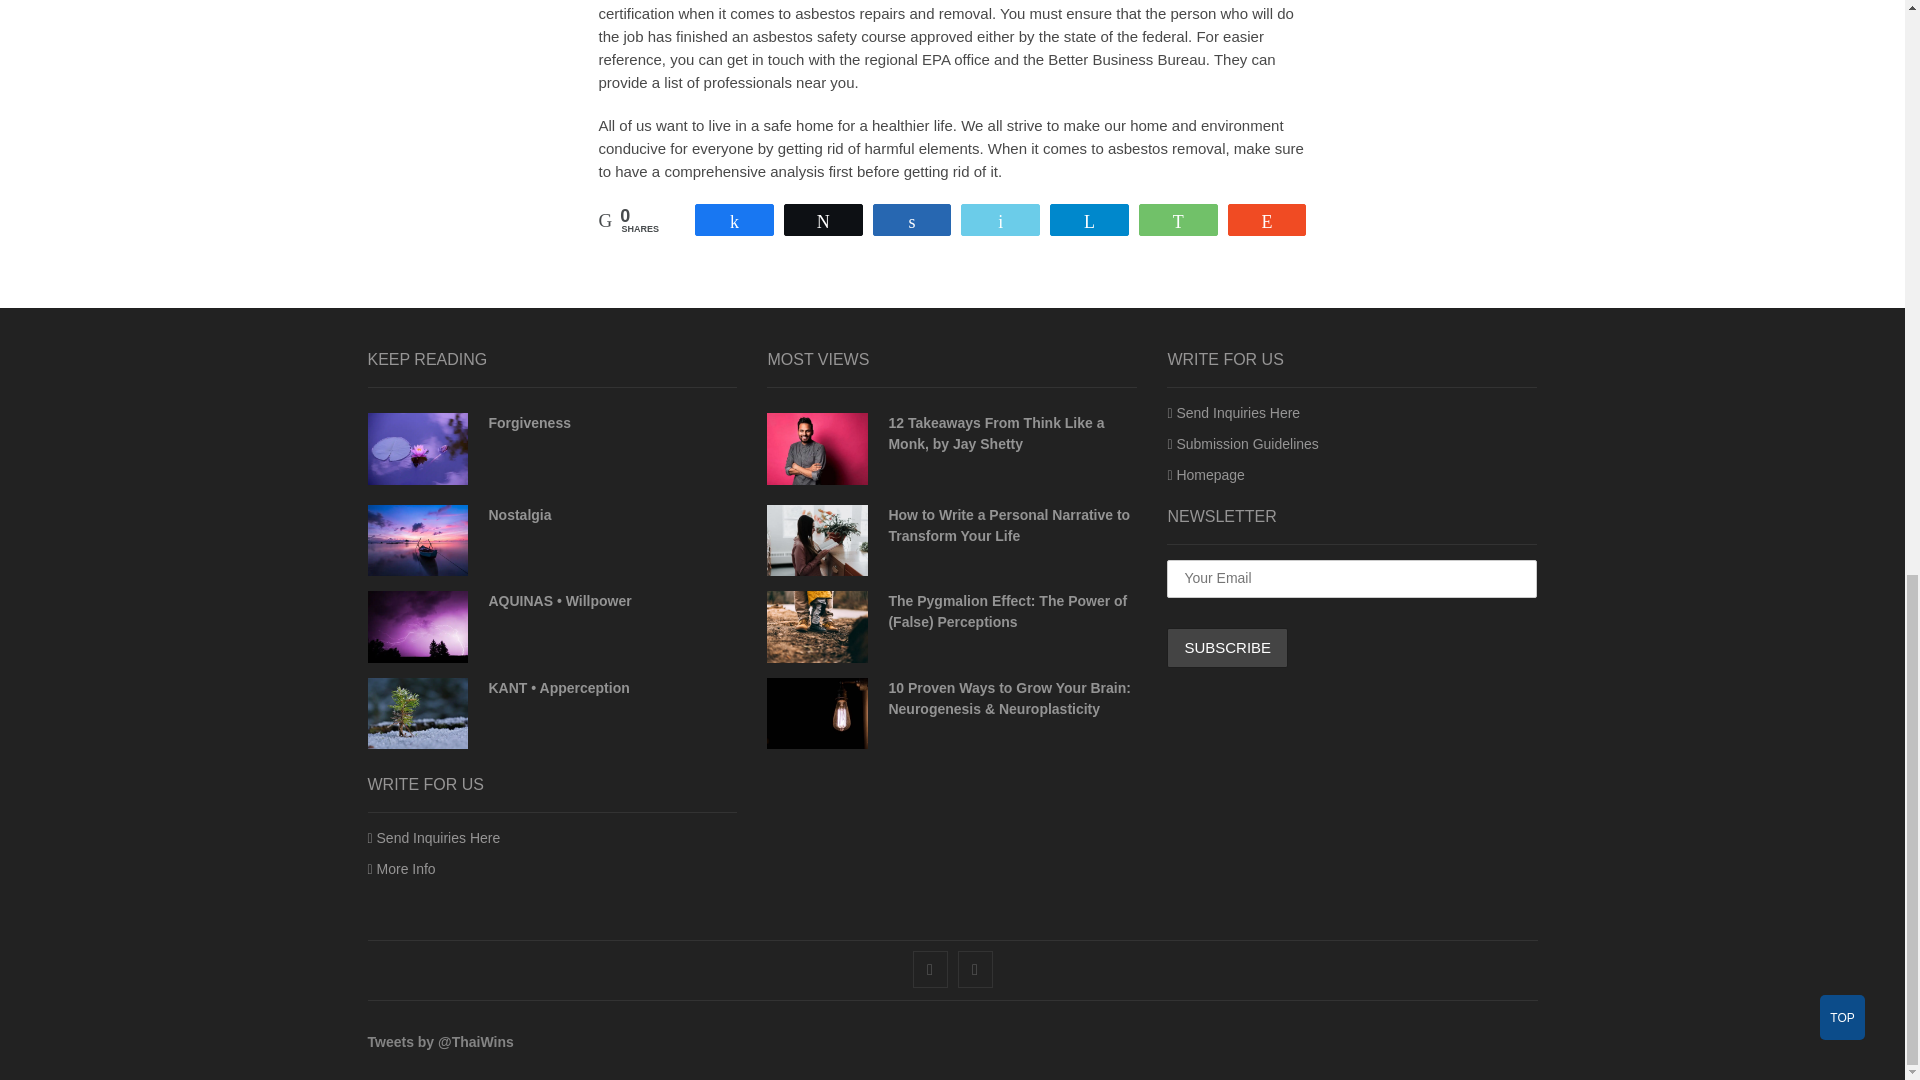 Image resolution: width=1920 pixels, height=1080 pixels. What do you see at coordinates (418, 448) in the screenshot?
I see `Forgiveness` at bounding box center [418, 448].